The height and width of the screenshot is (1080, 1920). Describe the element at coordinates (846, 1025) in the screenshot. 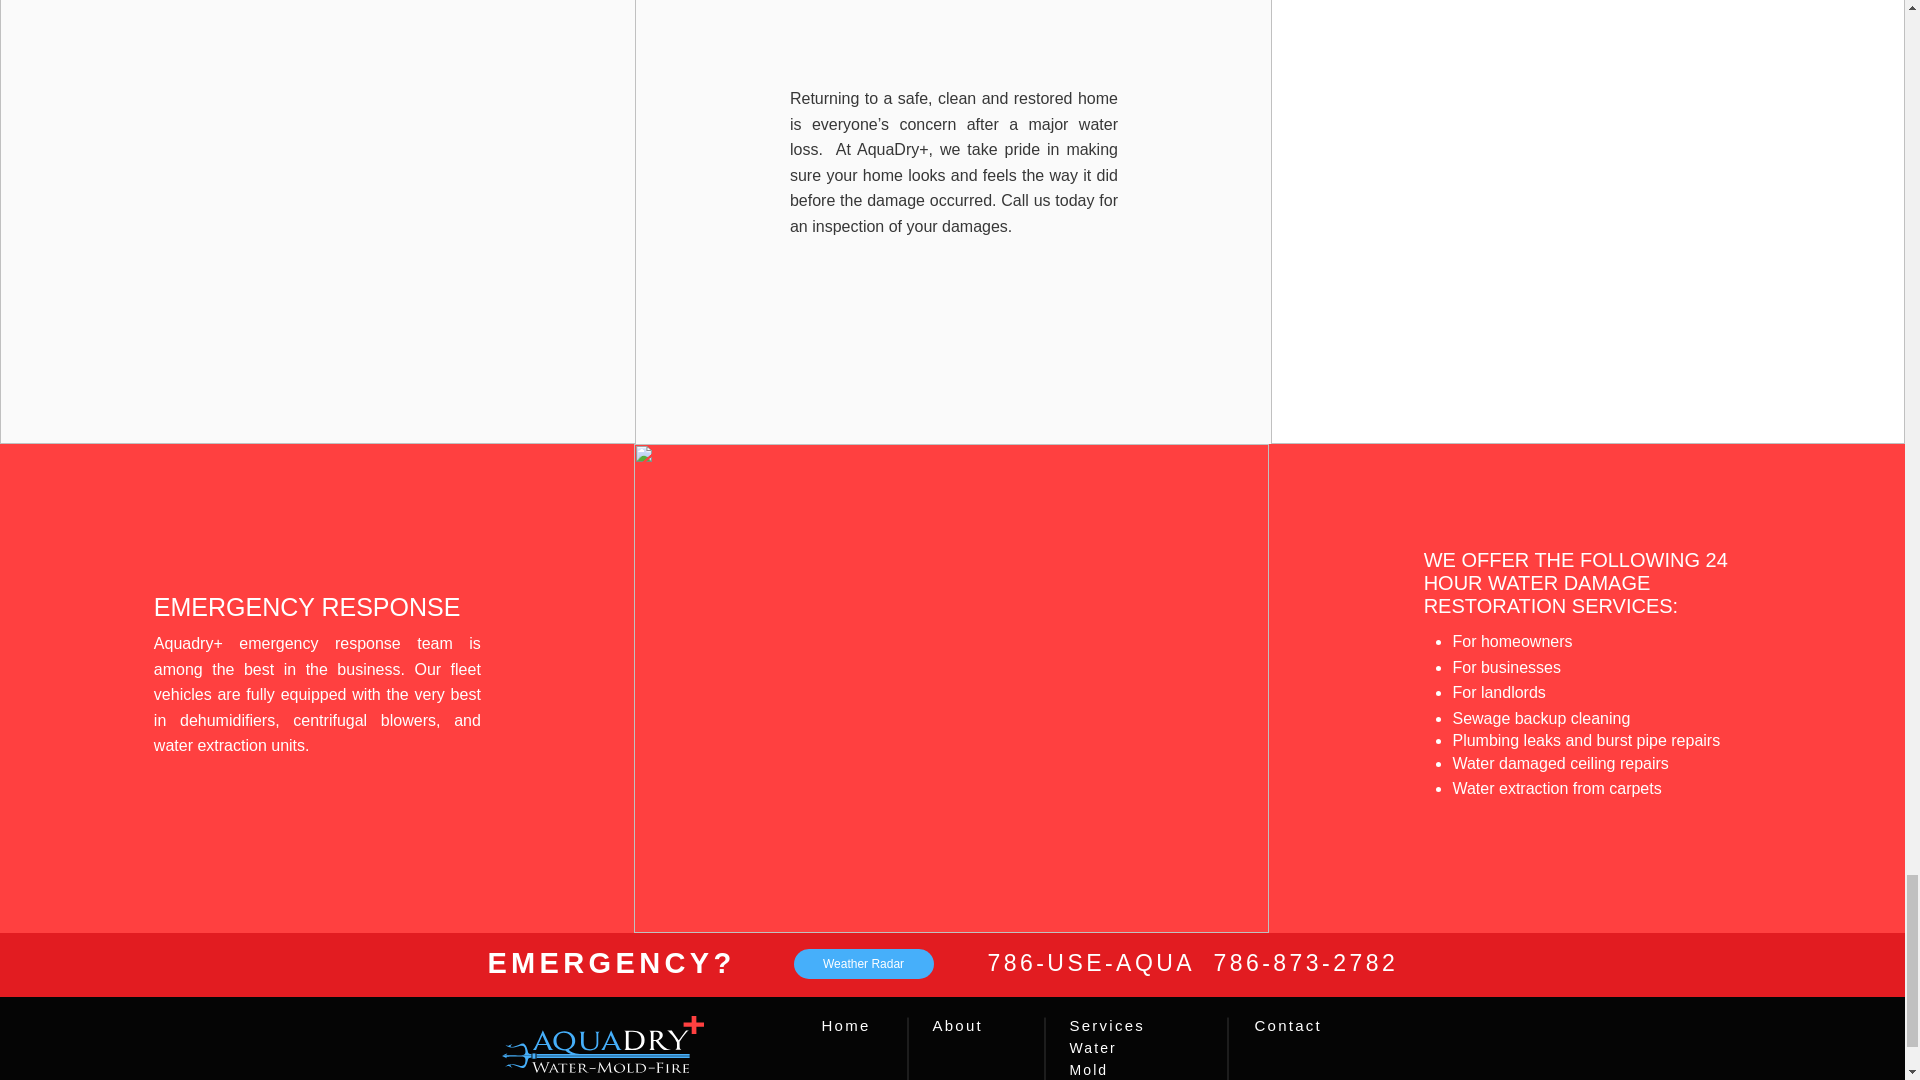

I see `Home` at that location.